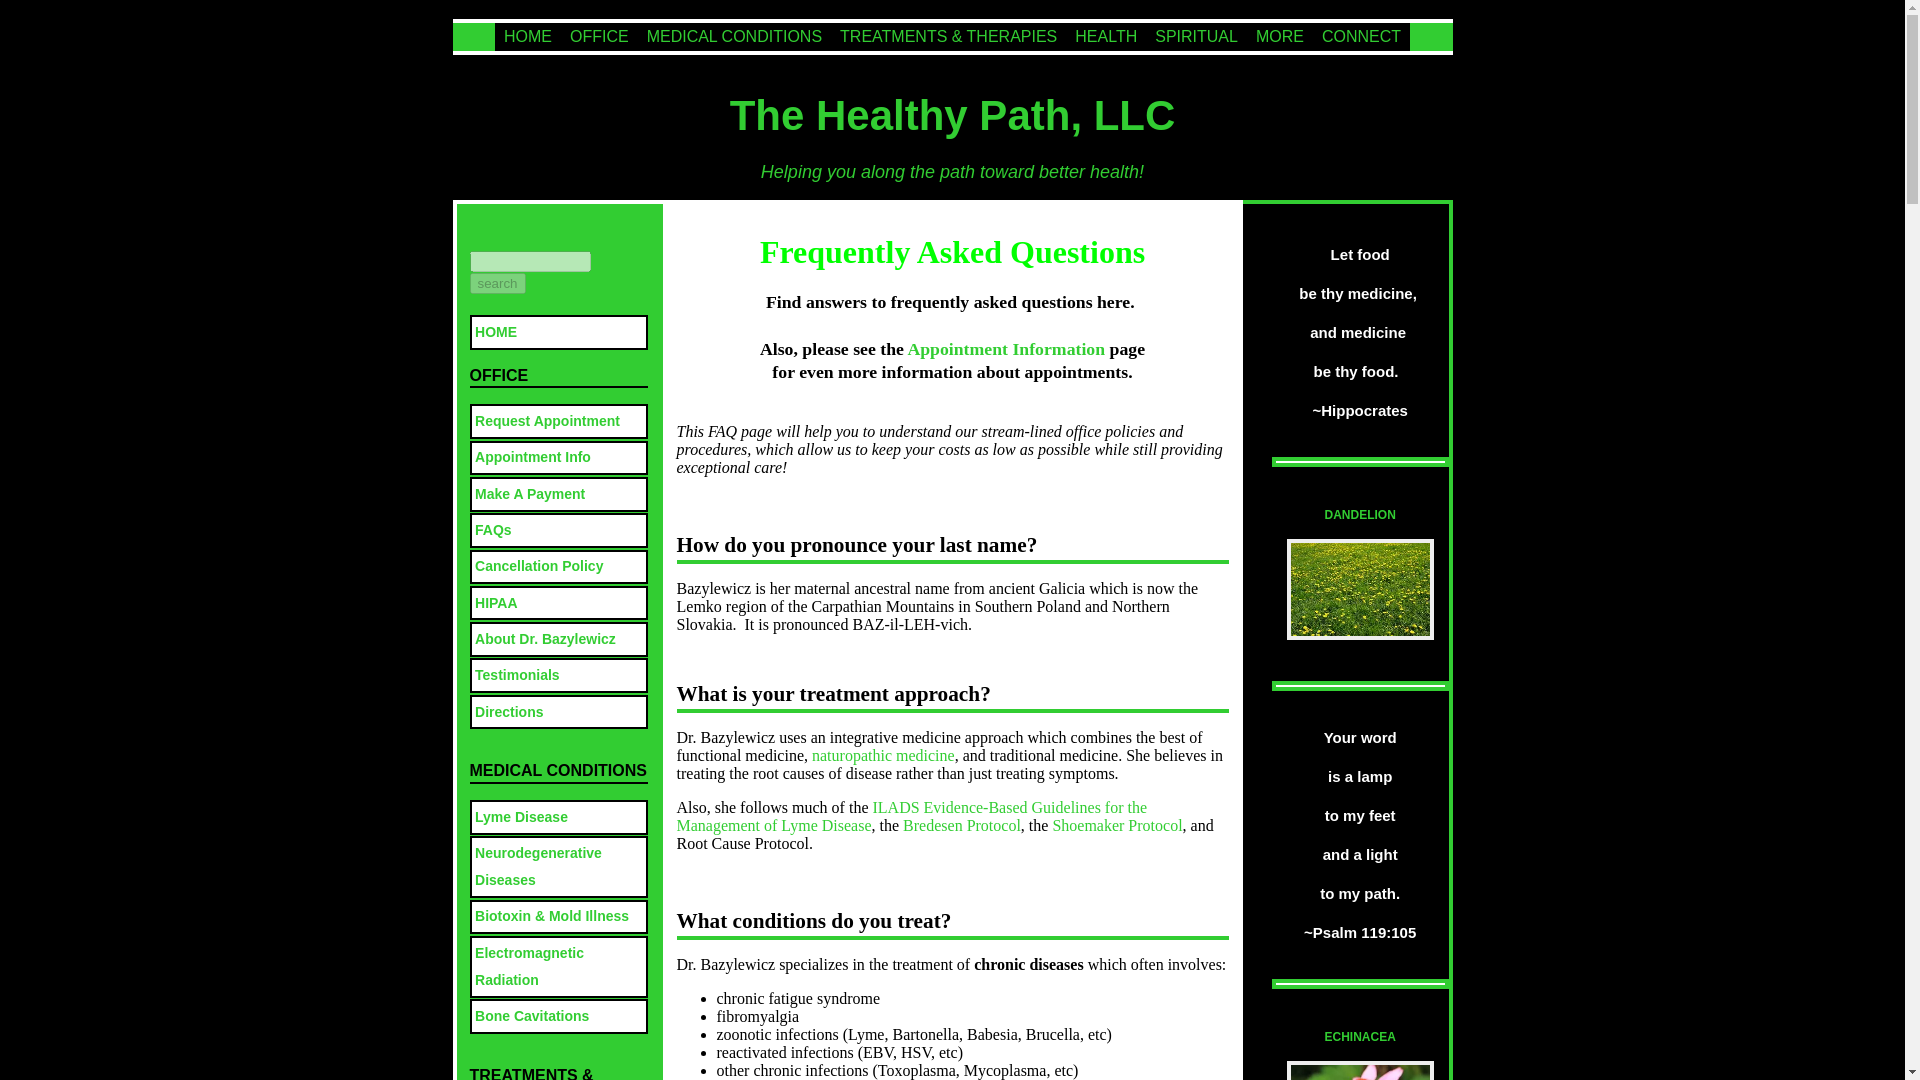  I want to click on Dandelion, so click(1360, 634).